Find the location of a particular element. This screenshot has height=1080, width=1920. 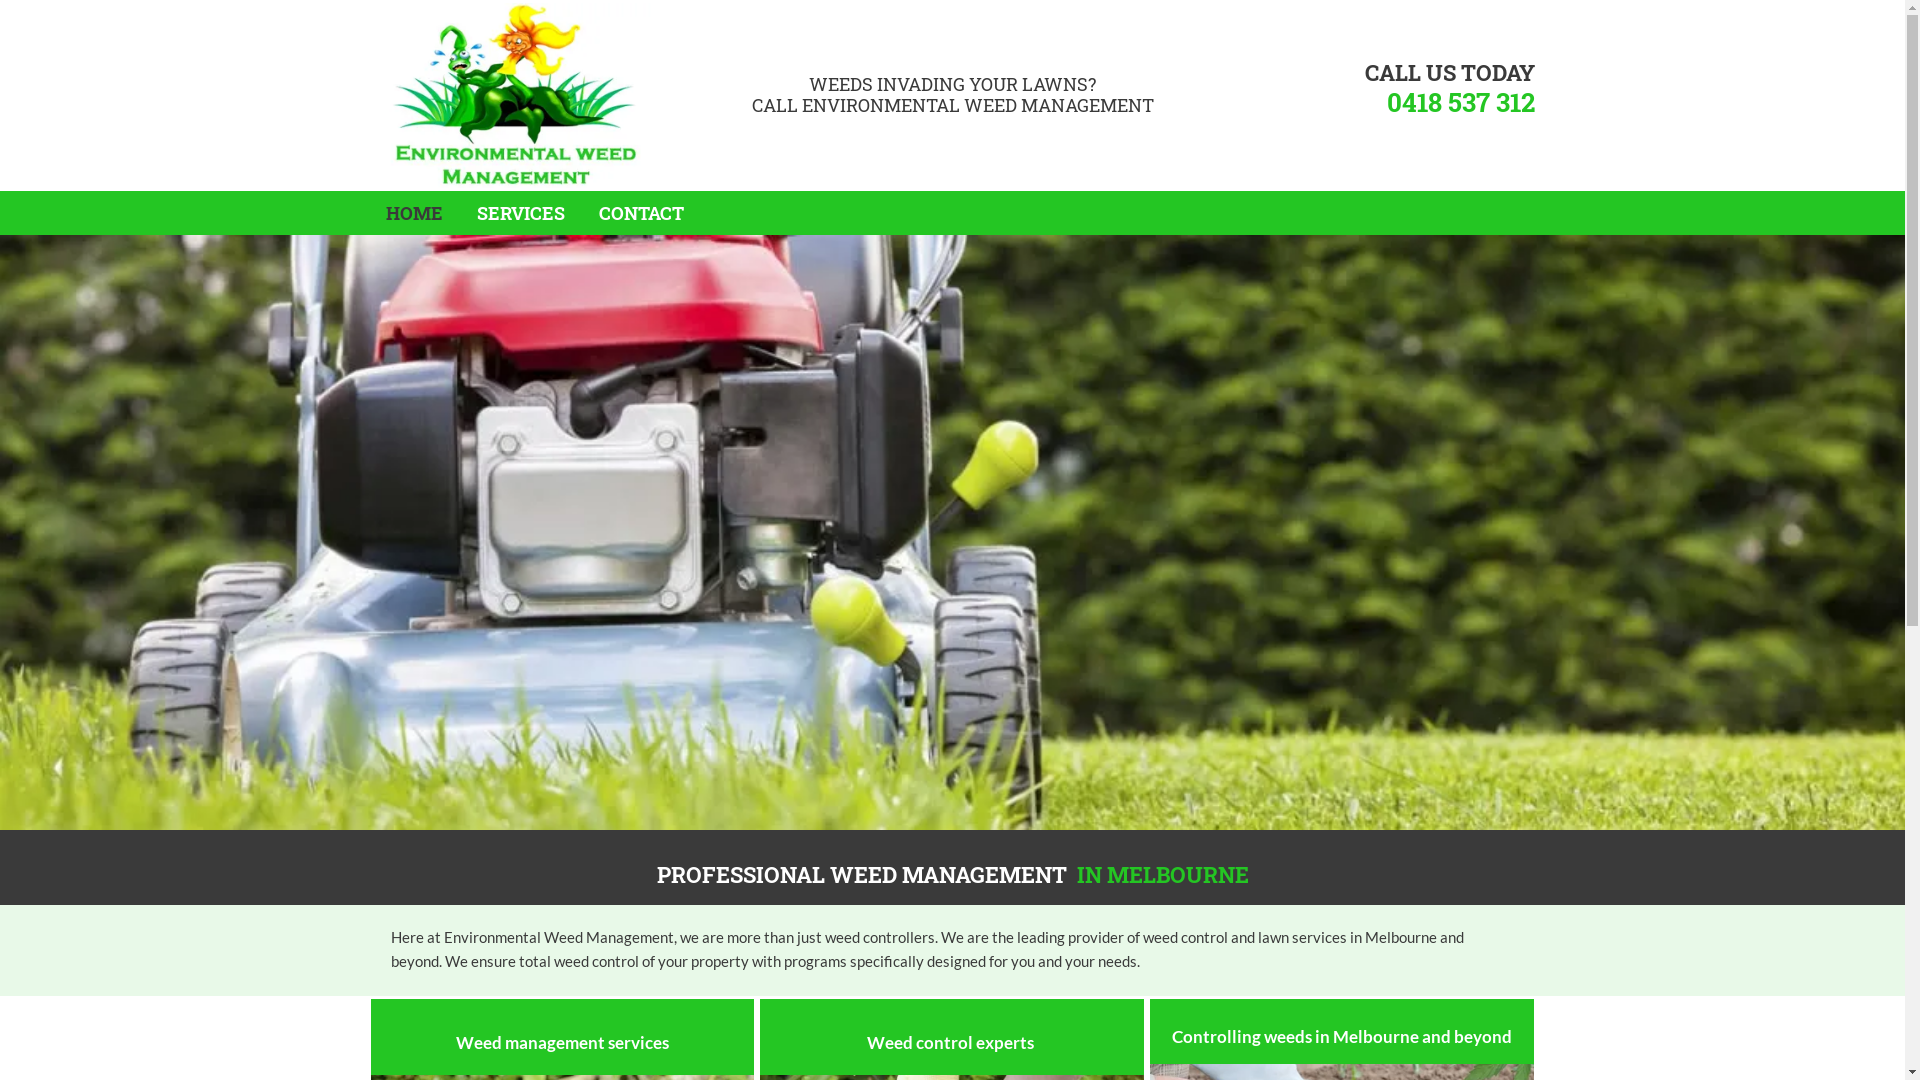

SERVICES is located at coordinates (520, 213).